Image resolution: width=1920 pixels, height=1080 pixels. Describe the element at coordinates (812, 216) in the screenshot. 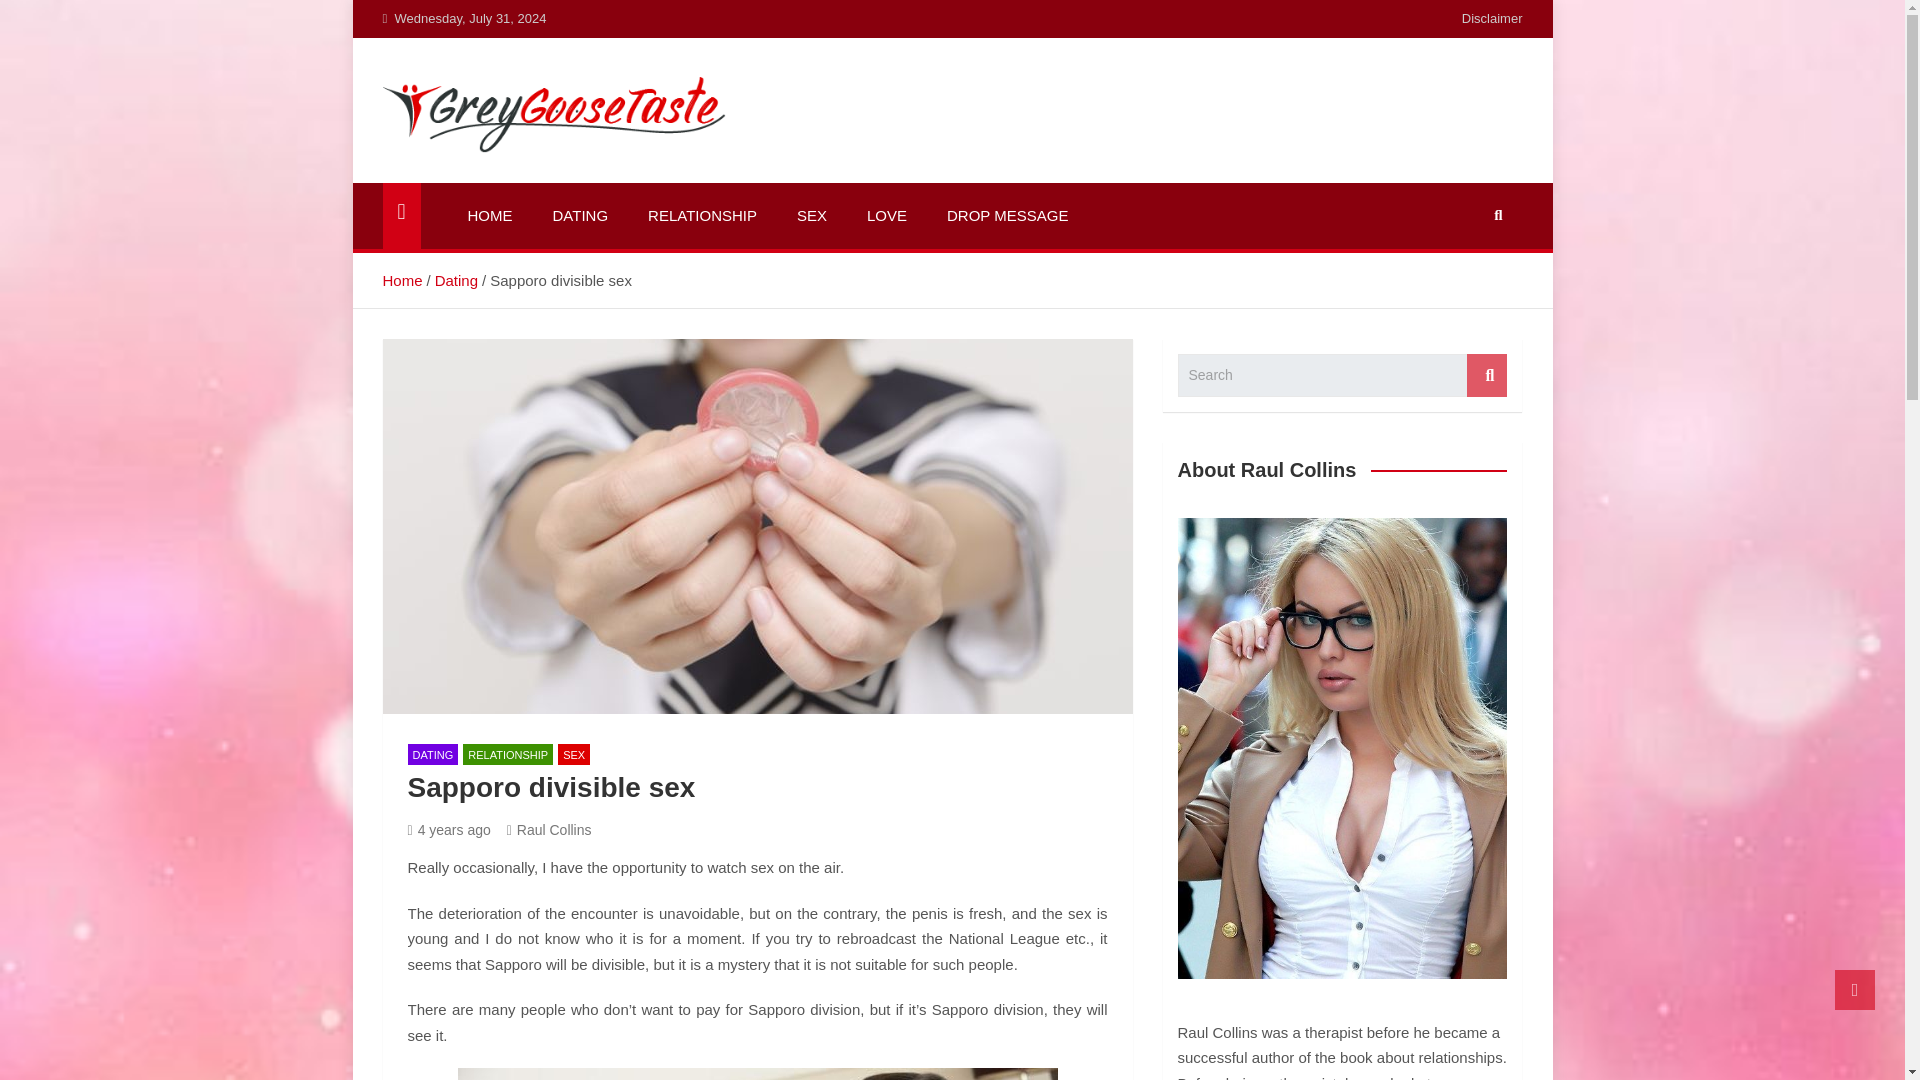

I see `SEX` at that location.